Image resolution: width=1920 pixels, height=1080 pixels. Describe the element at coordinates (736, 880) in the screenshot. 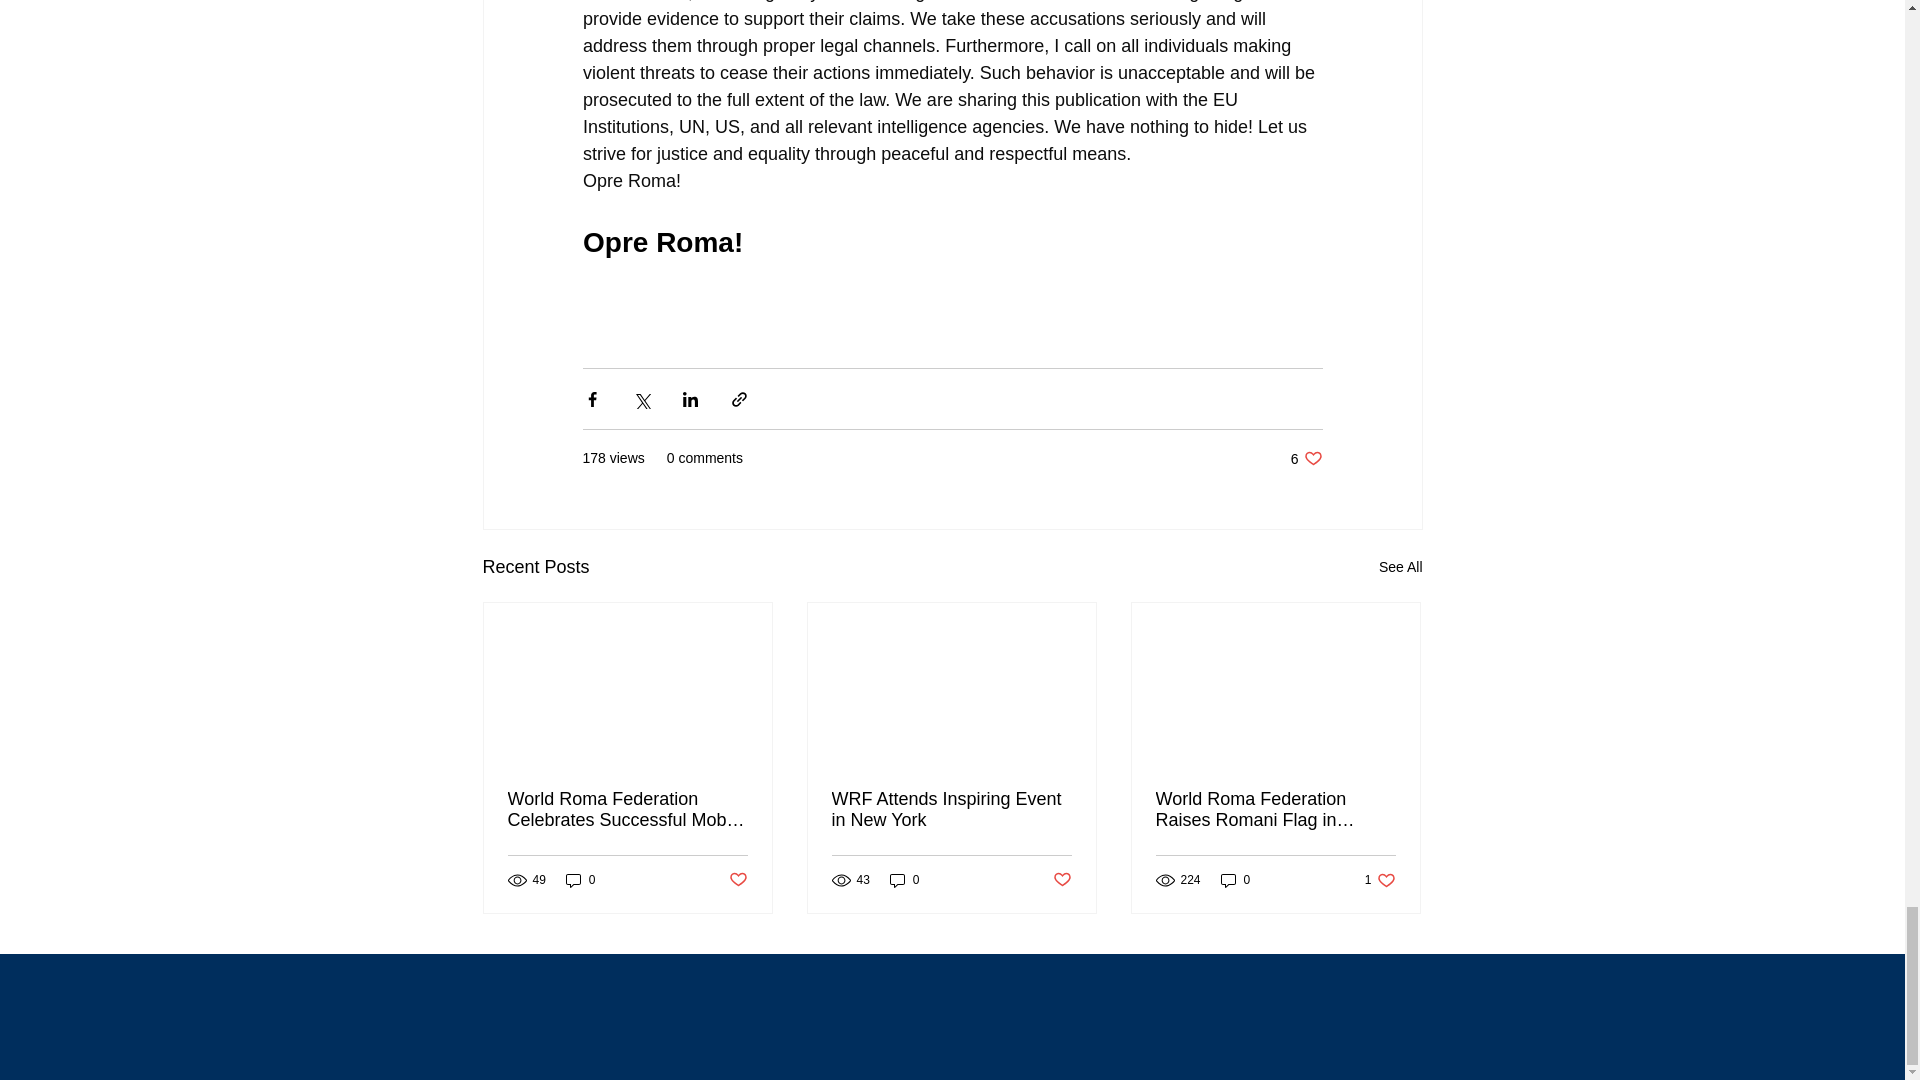

I see `Post not marked as liked` at that location.